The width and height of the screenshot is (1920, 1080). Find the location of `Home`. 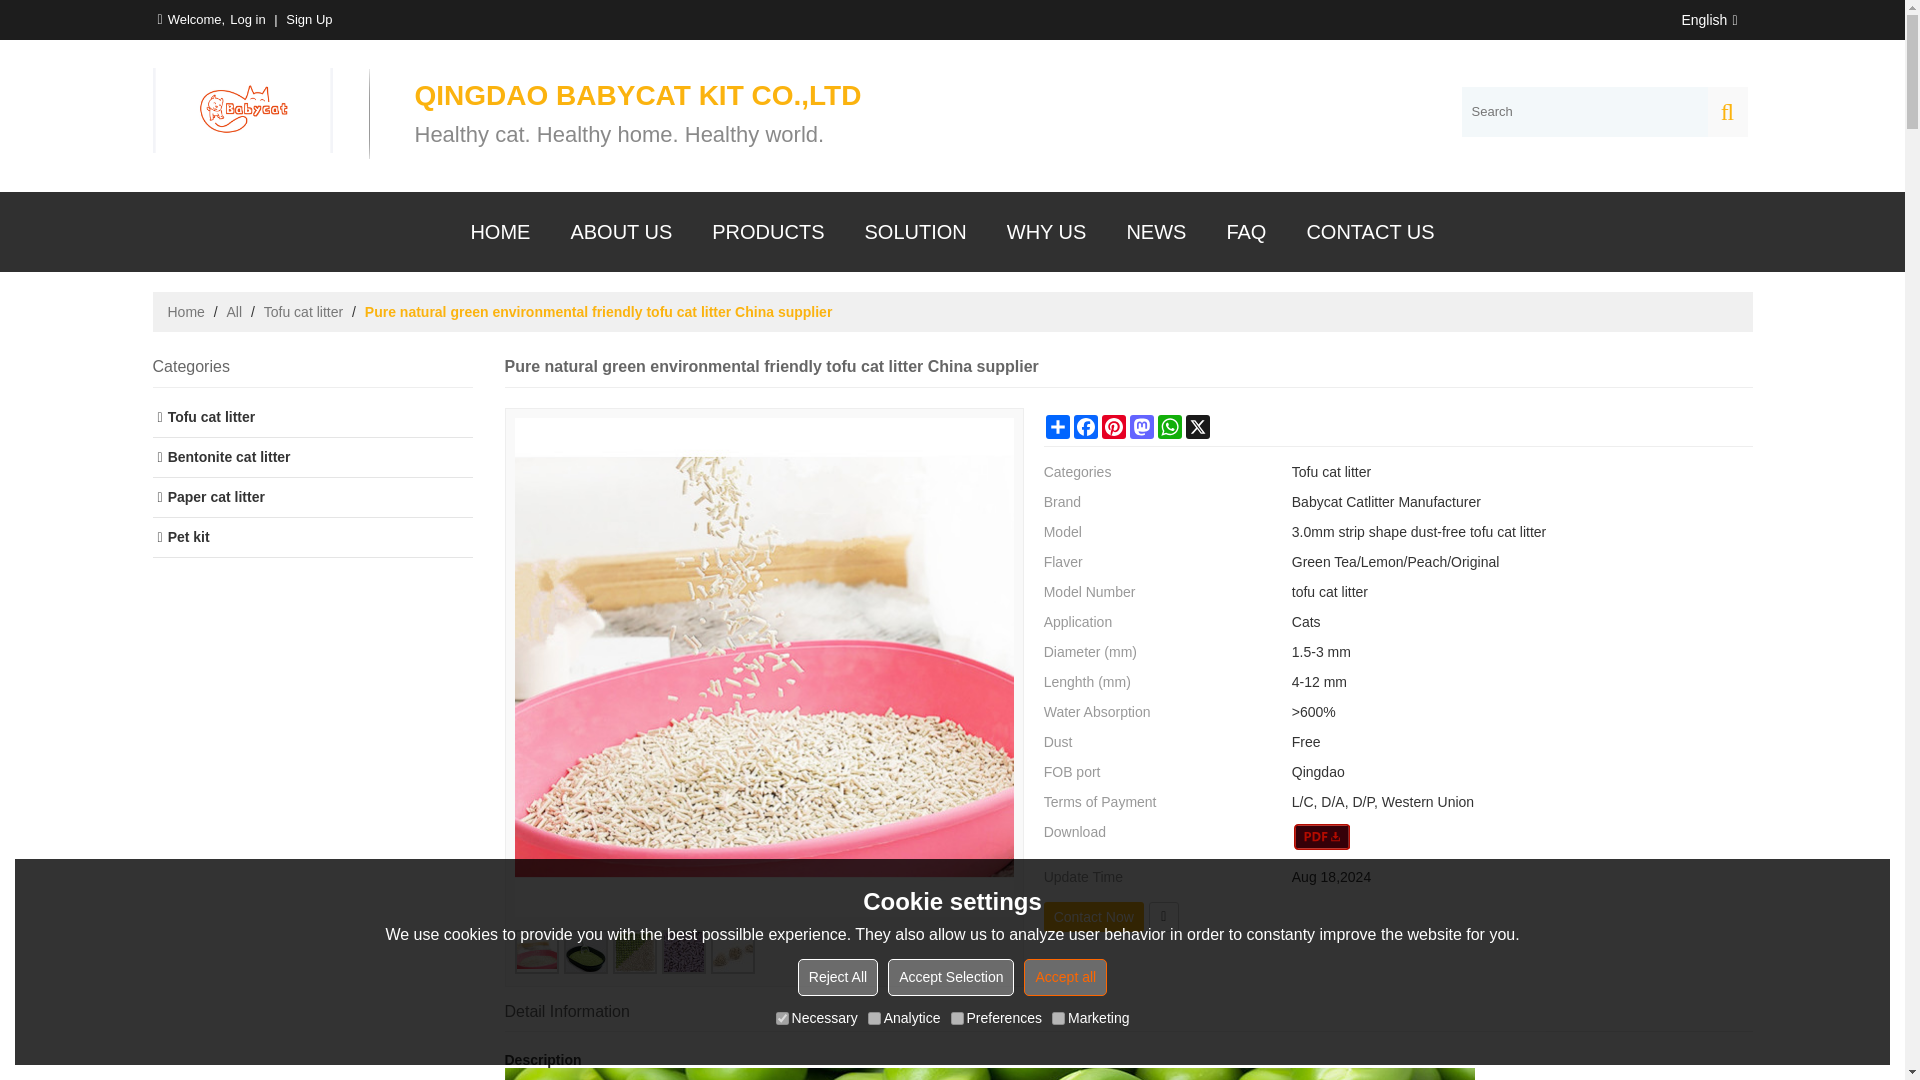

Home is located at coordinates (186, 312).